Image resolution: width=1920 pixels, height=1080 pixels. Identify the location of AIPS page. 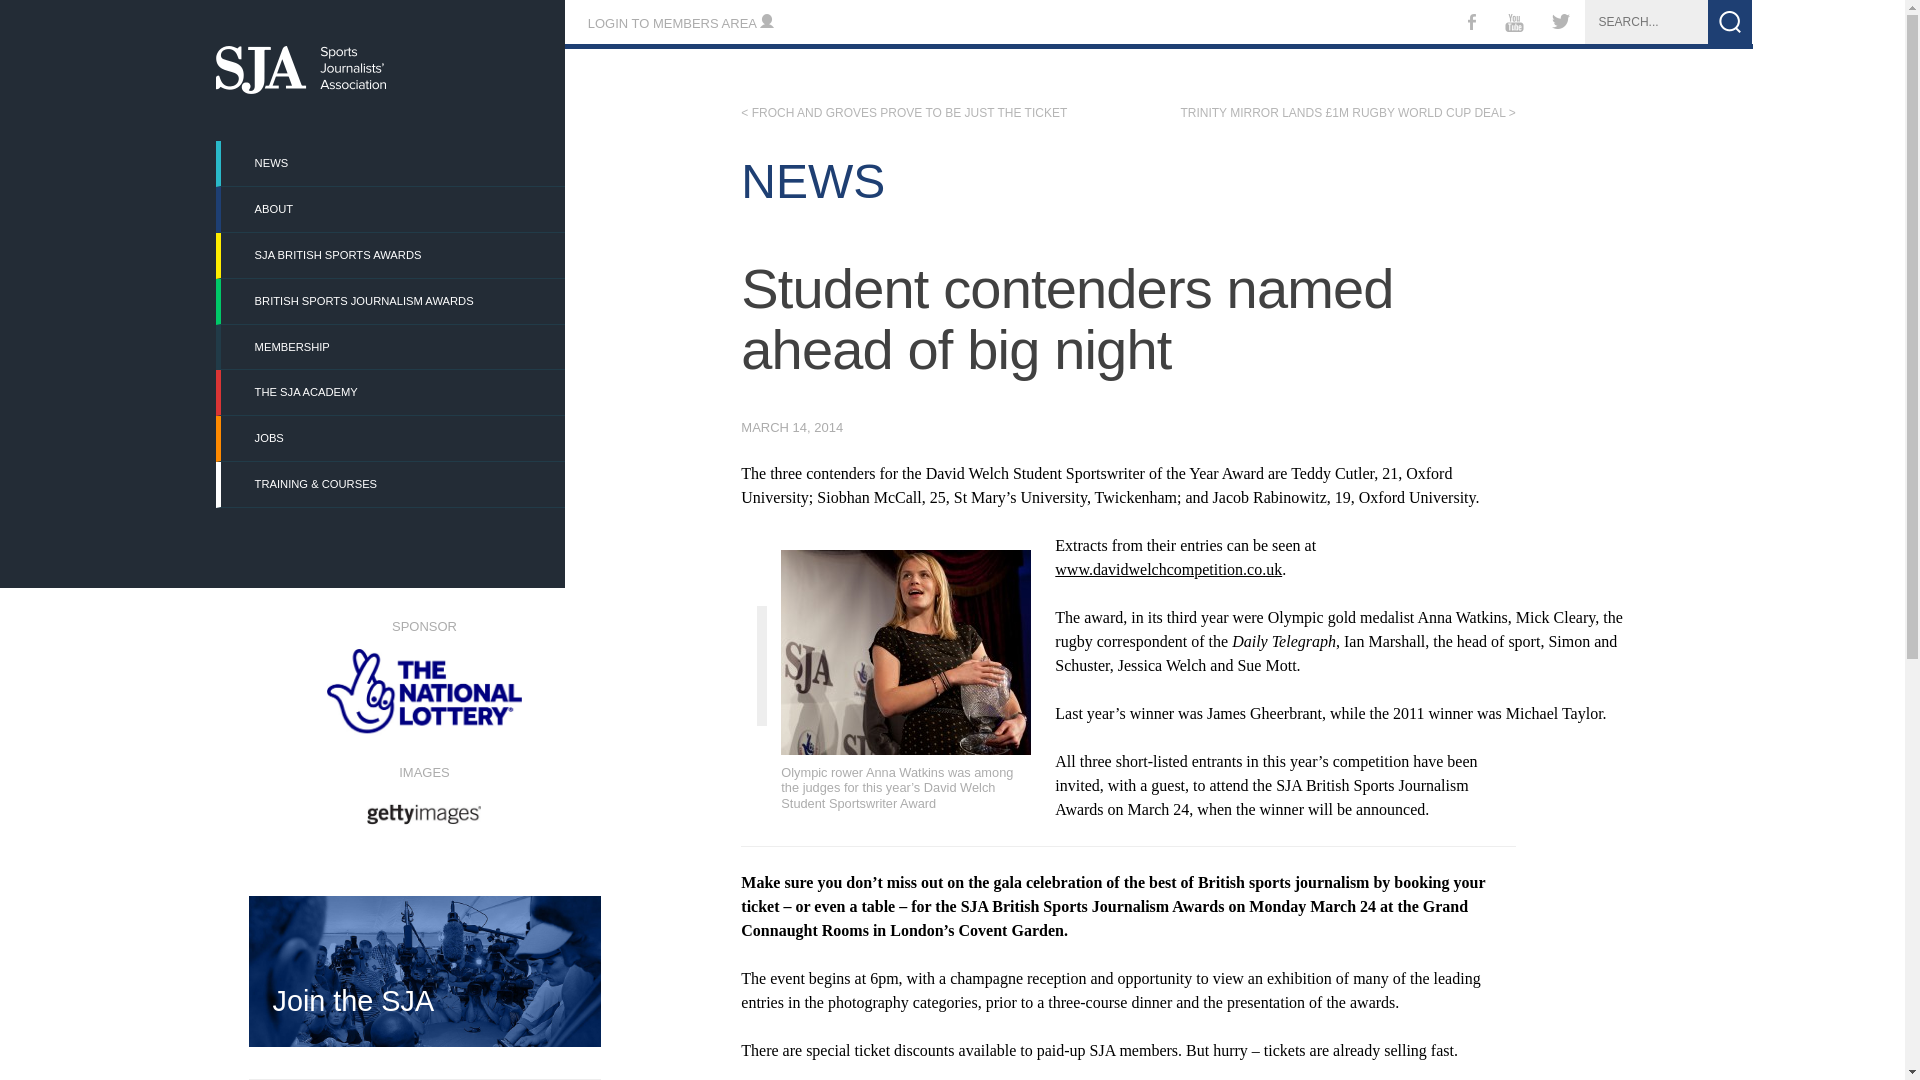
(776, 804).